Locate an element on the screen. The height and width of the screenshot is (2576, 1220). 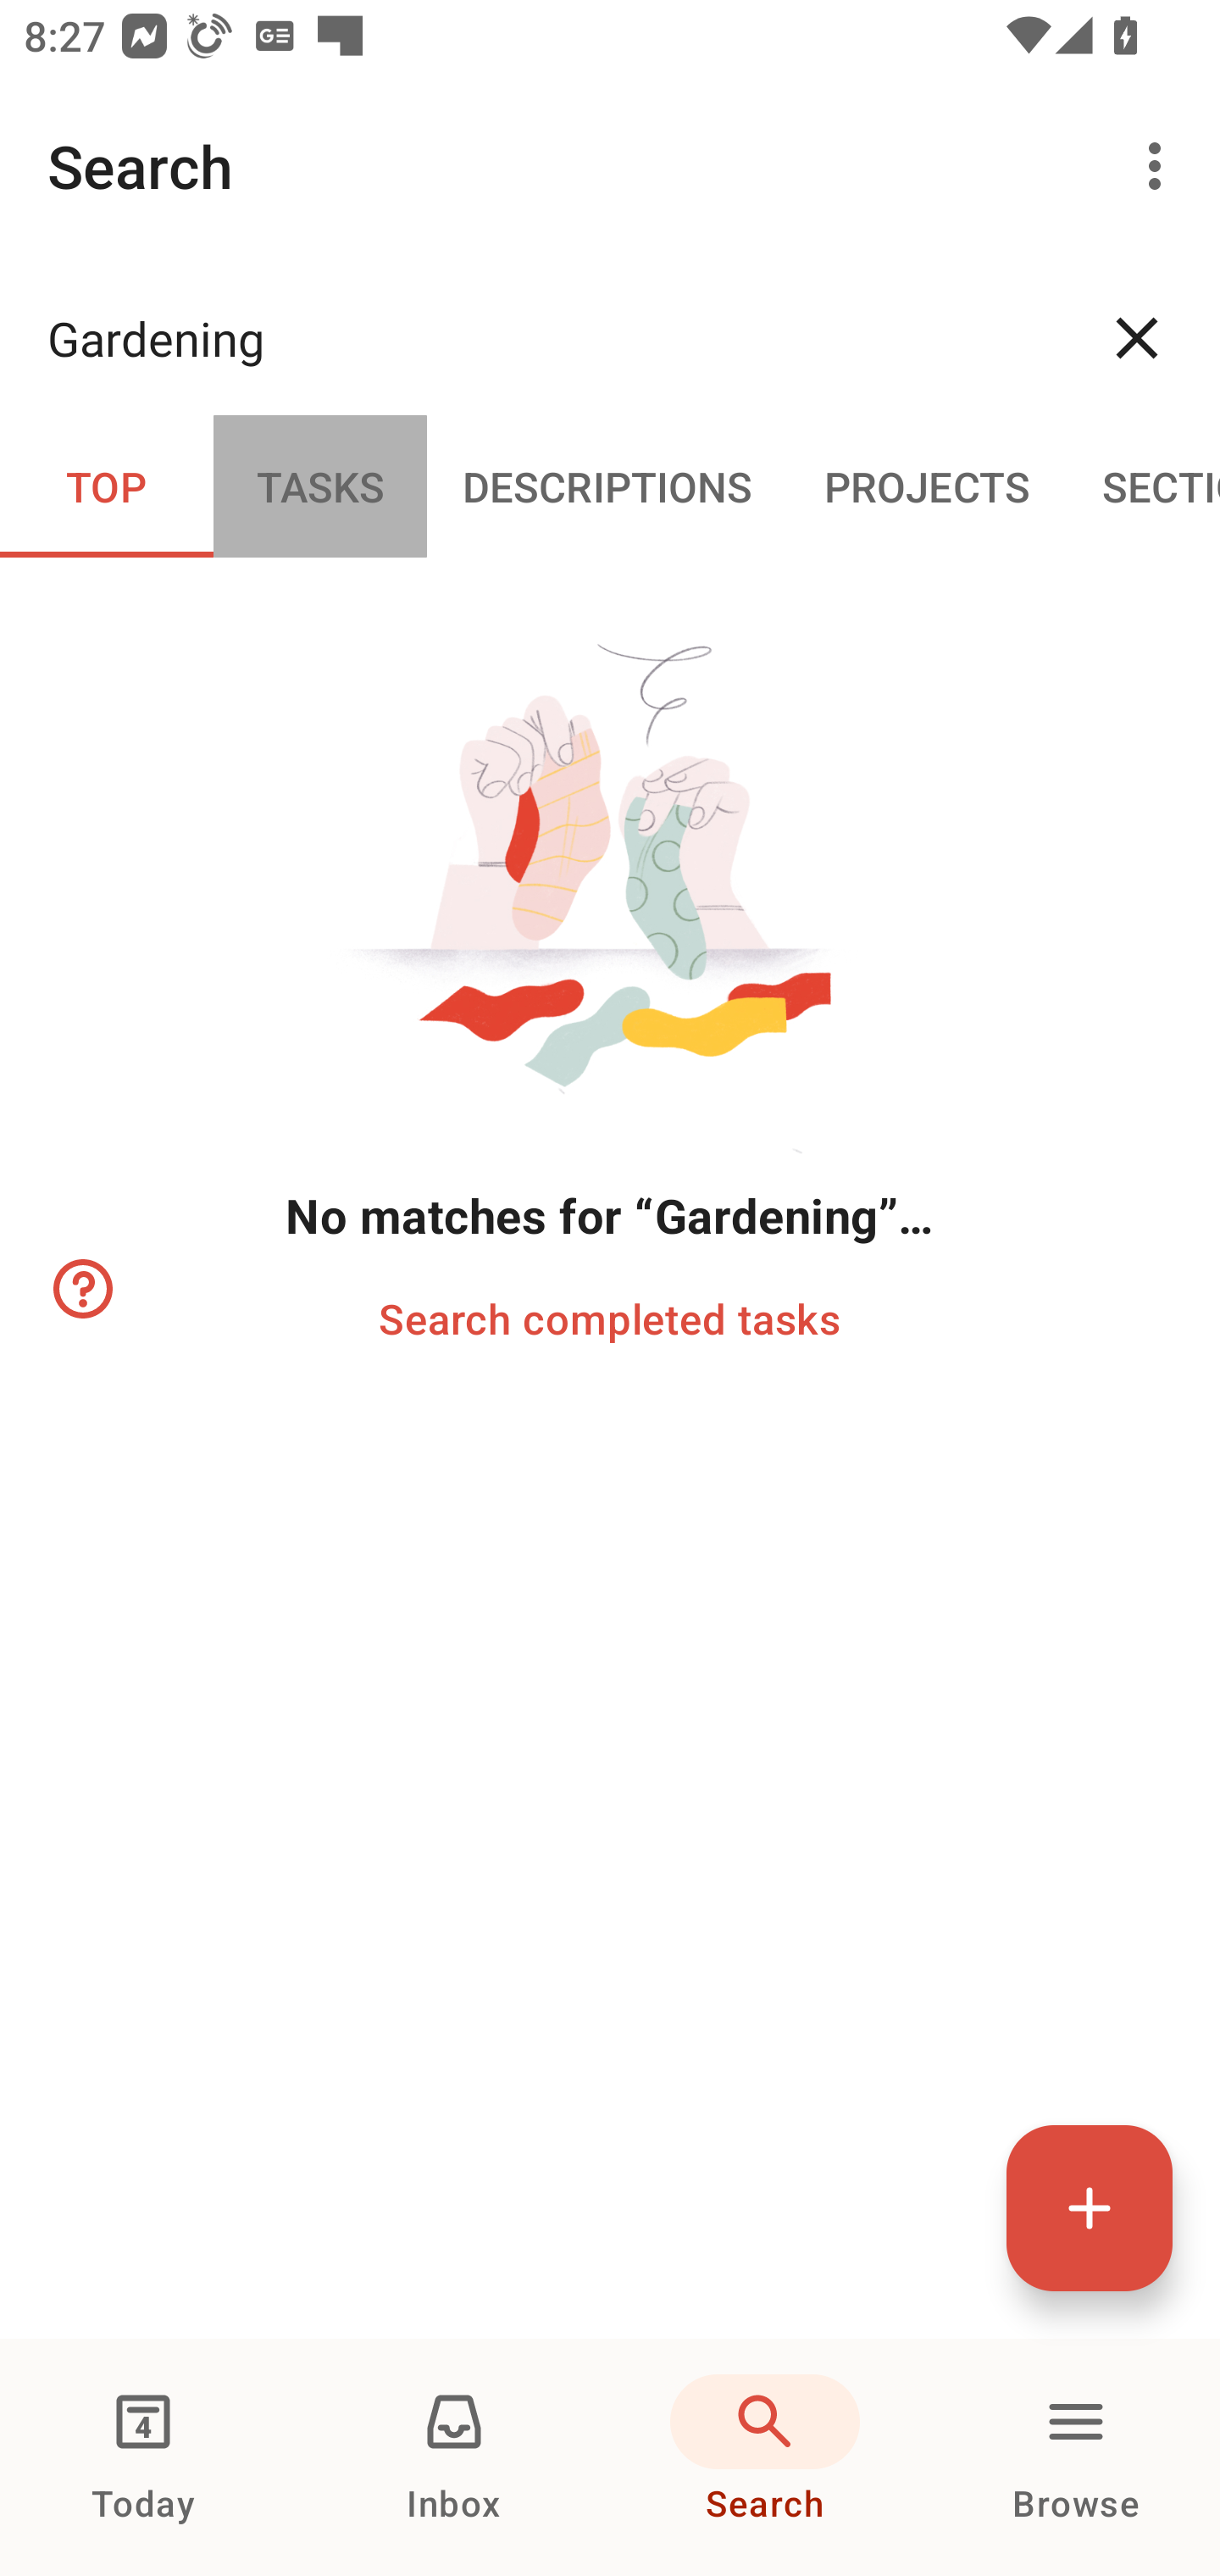
Inbox is located at coordinates (454, 2457).